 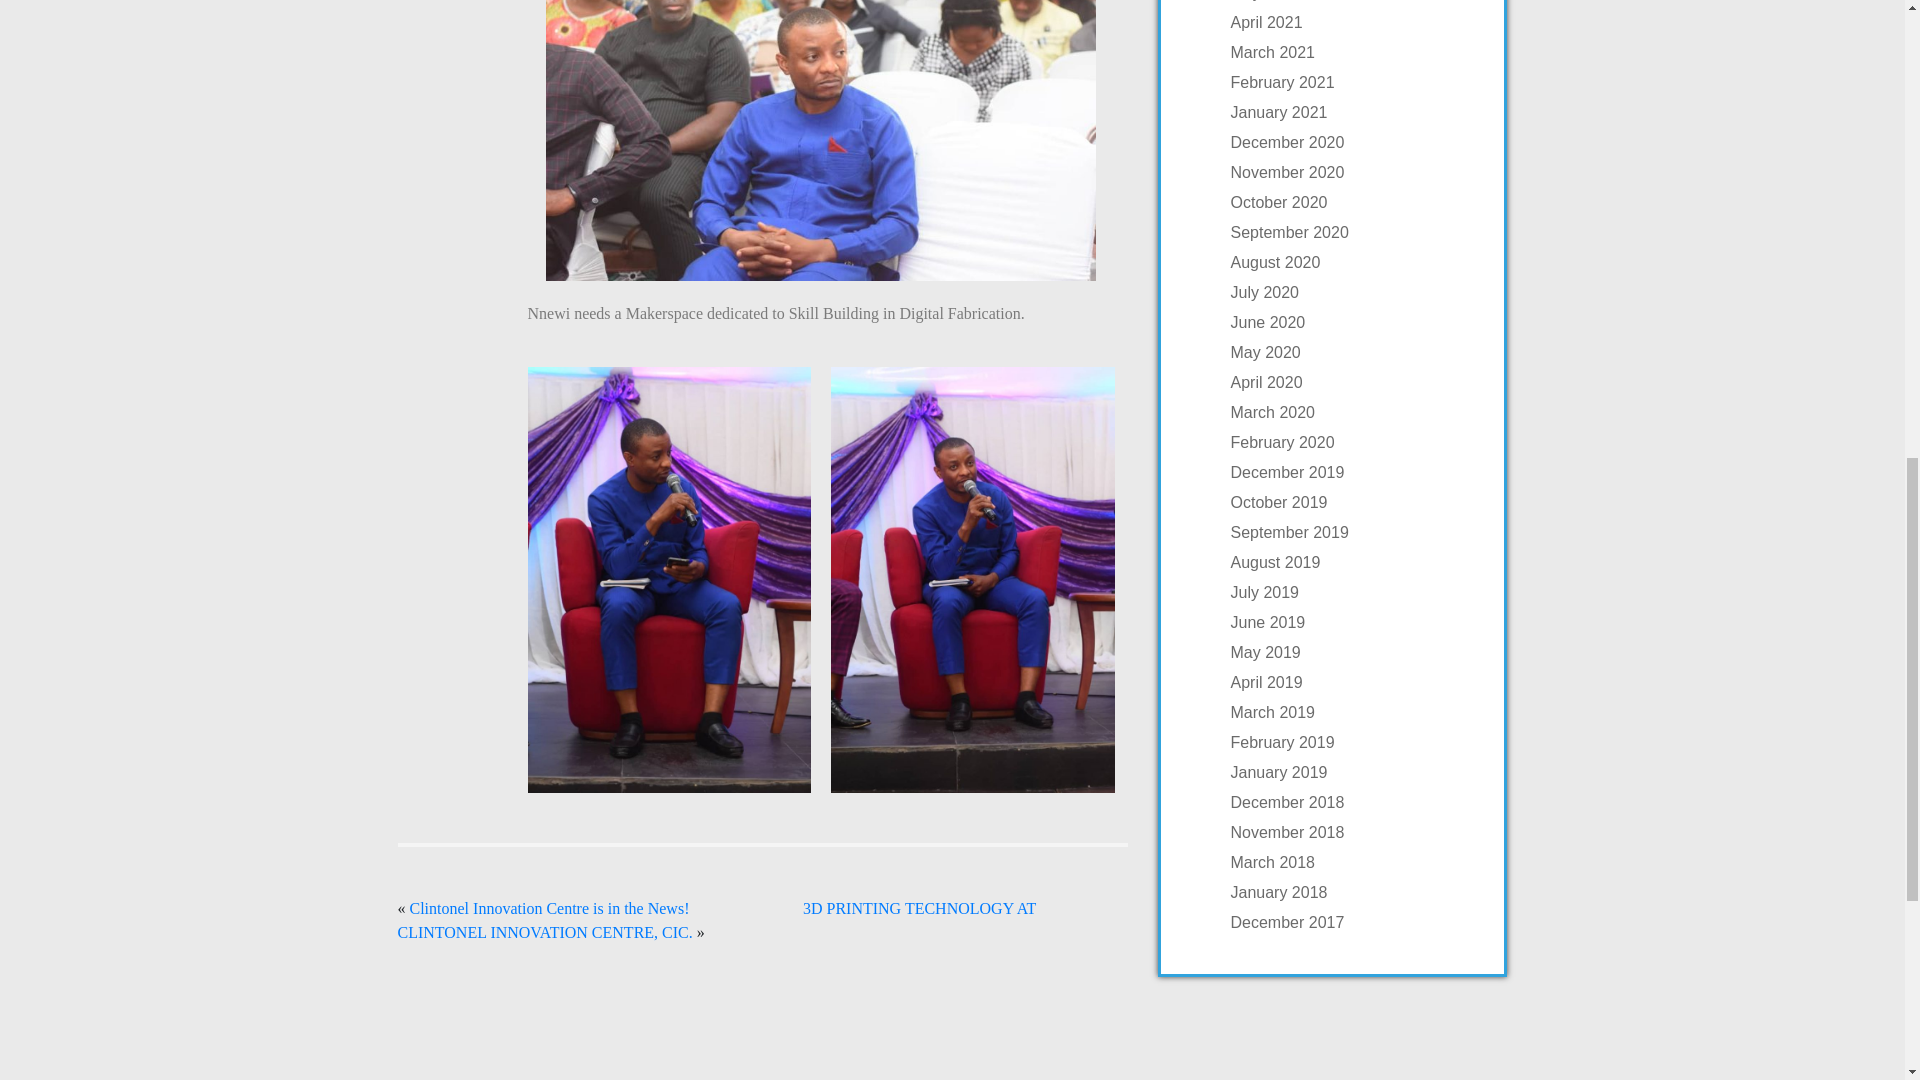 I want to click on April 2021, so click(x=1352, y=22).